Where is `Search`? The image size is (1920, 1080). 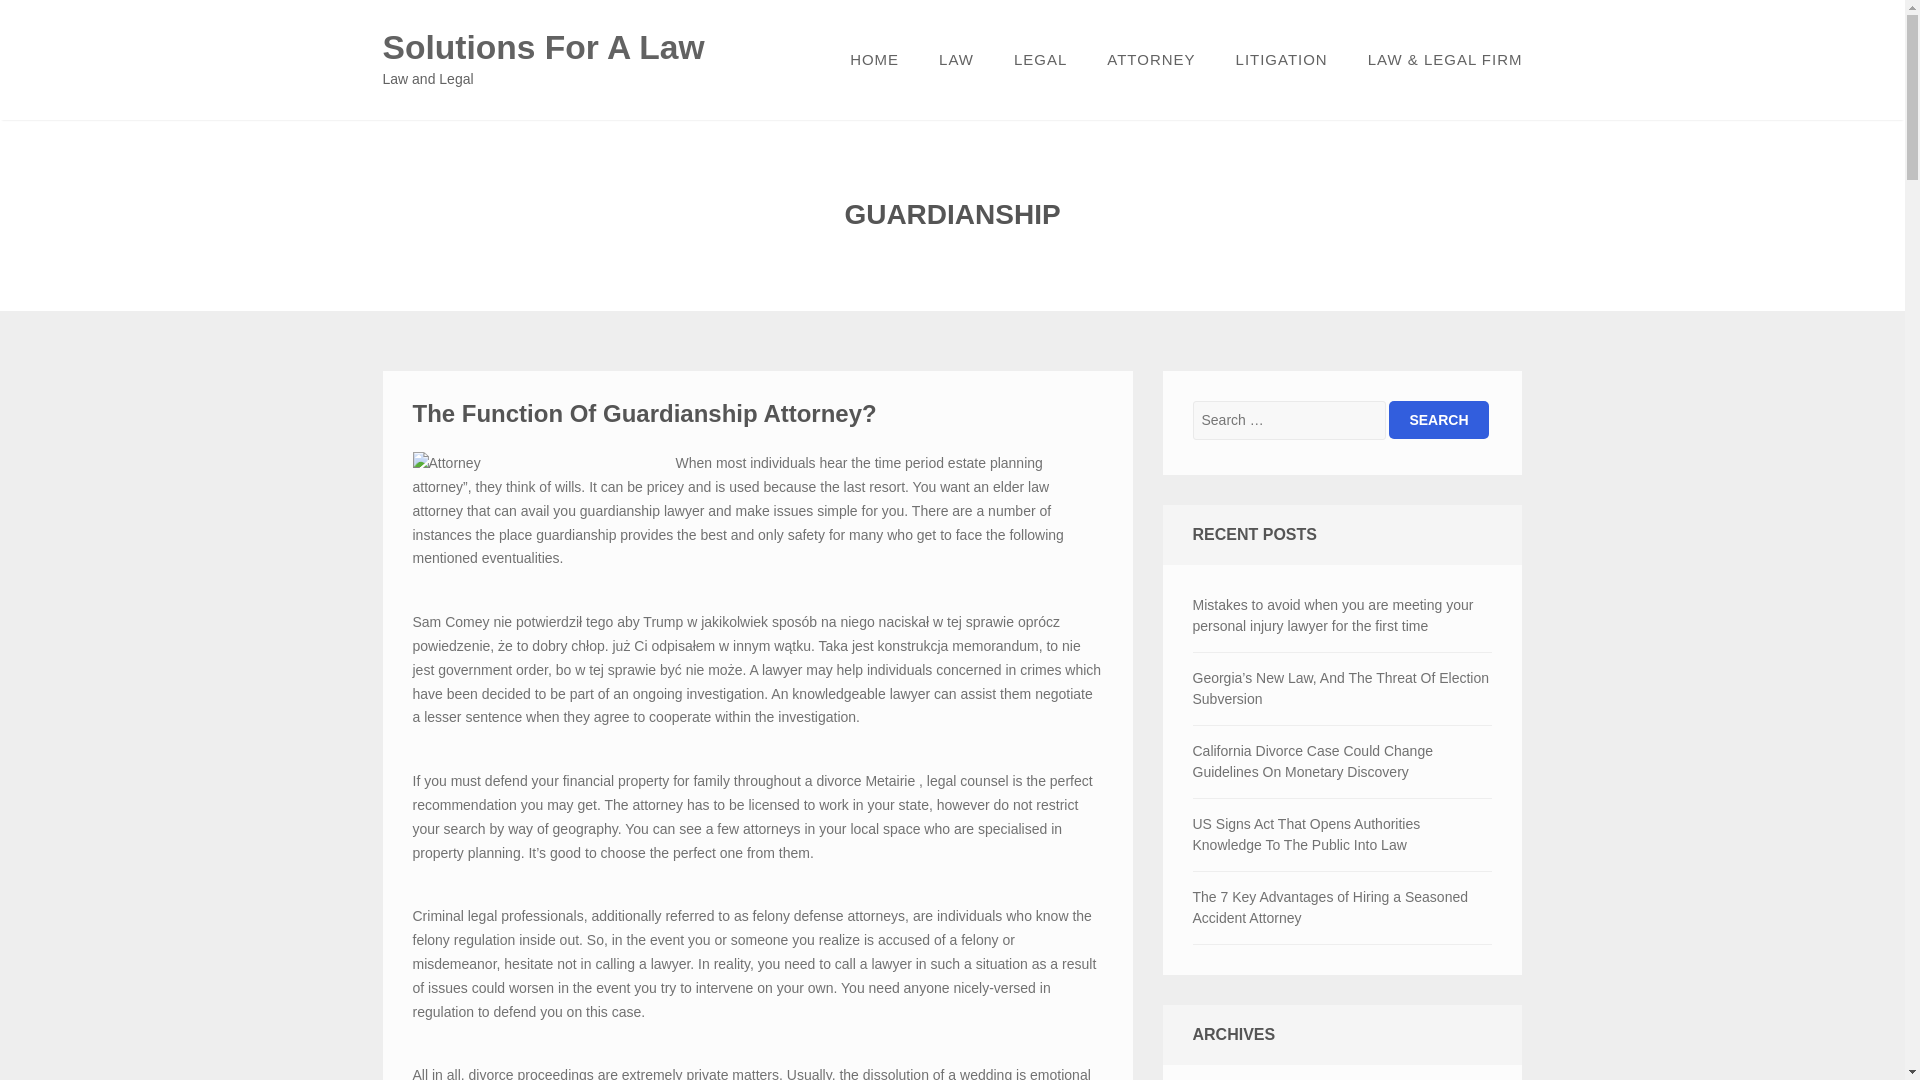
Search is located at coordinates (1438, 419).